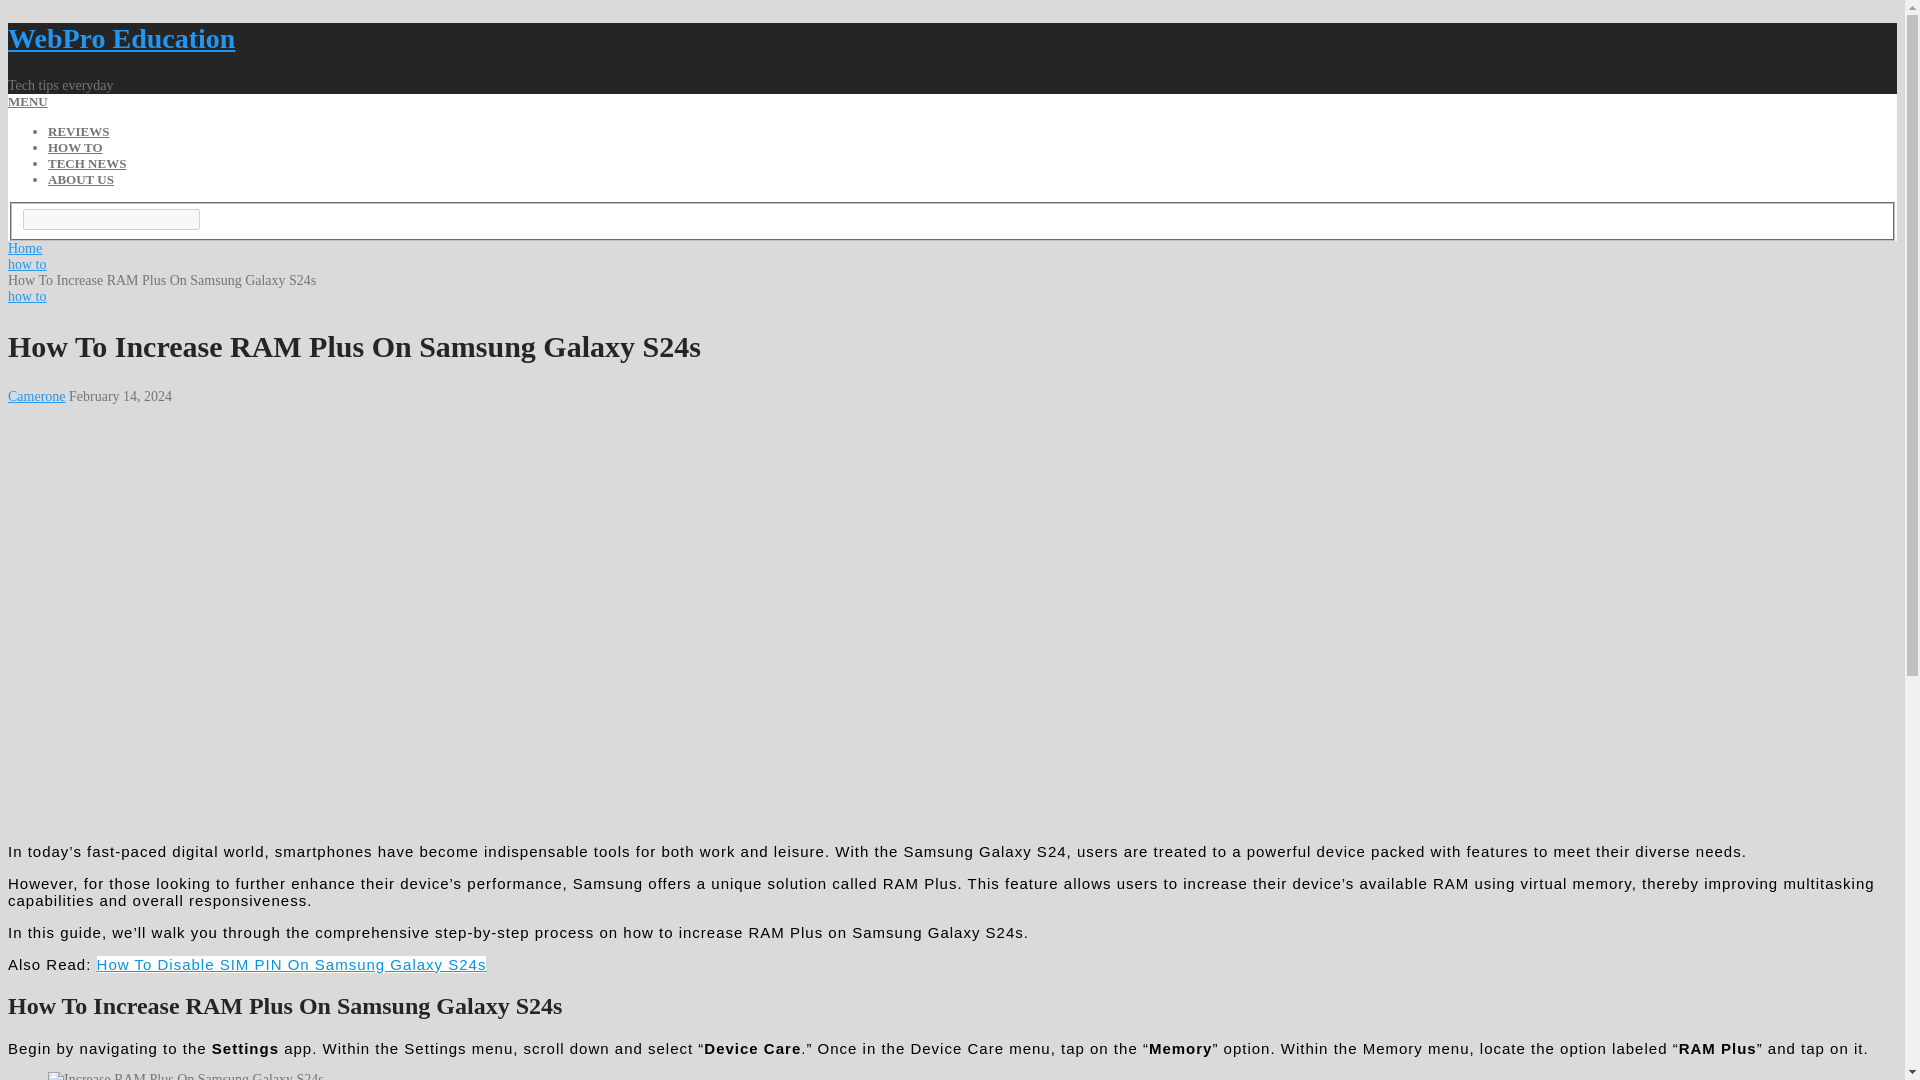  Describe the element at coordinates (28, 101) in the screenshot. I see `MENU` at that location.